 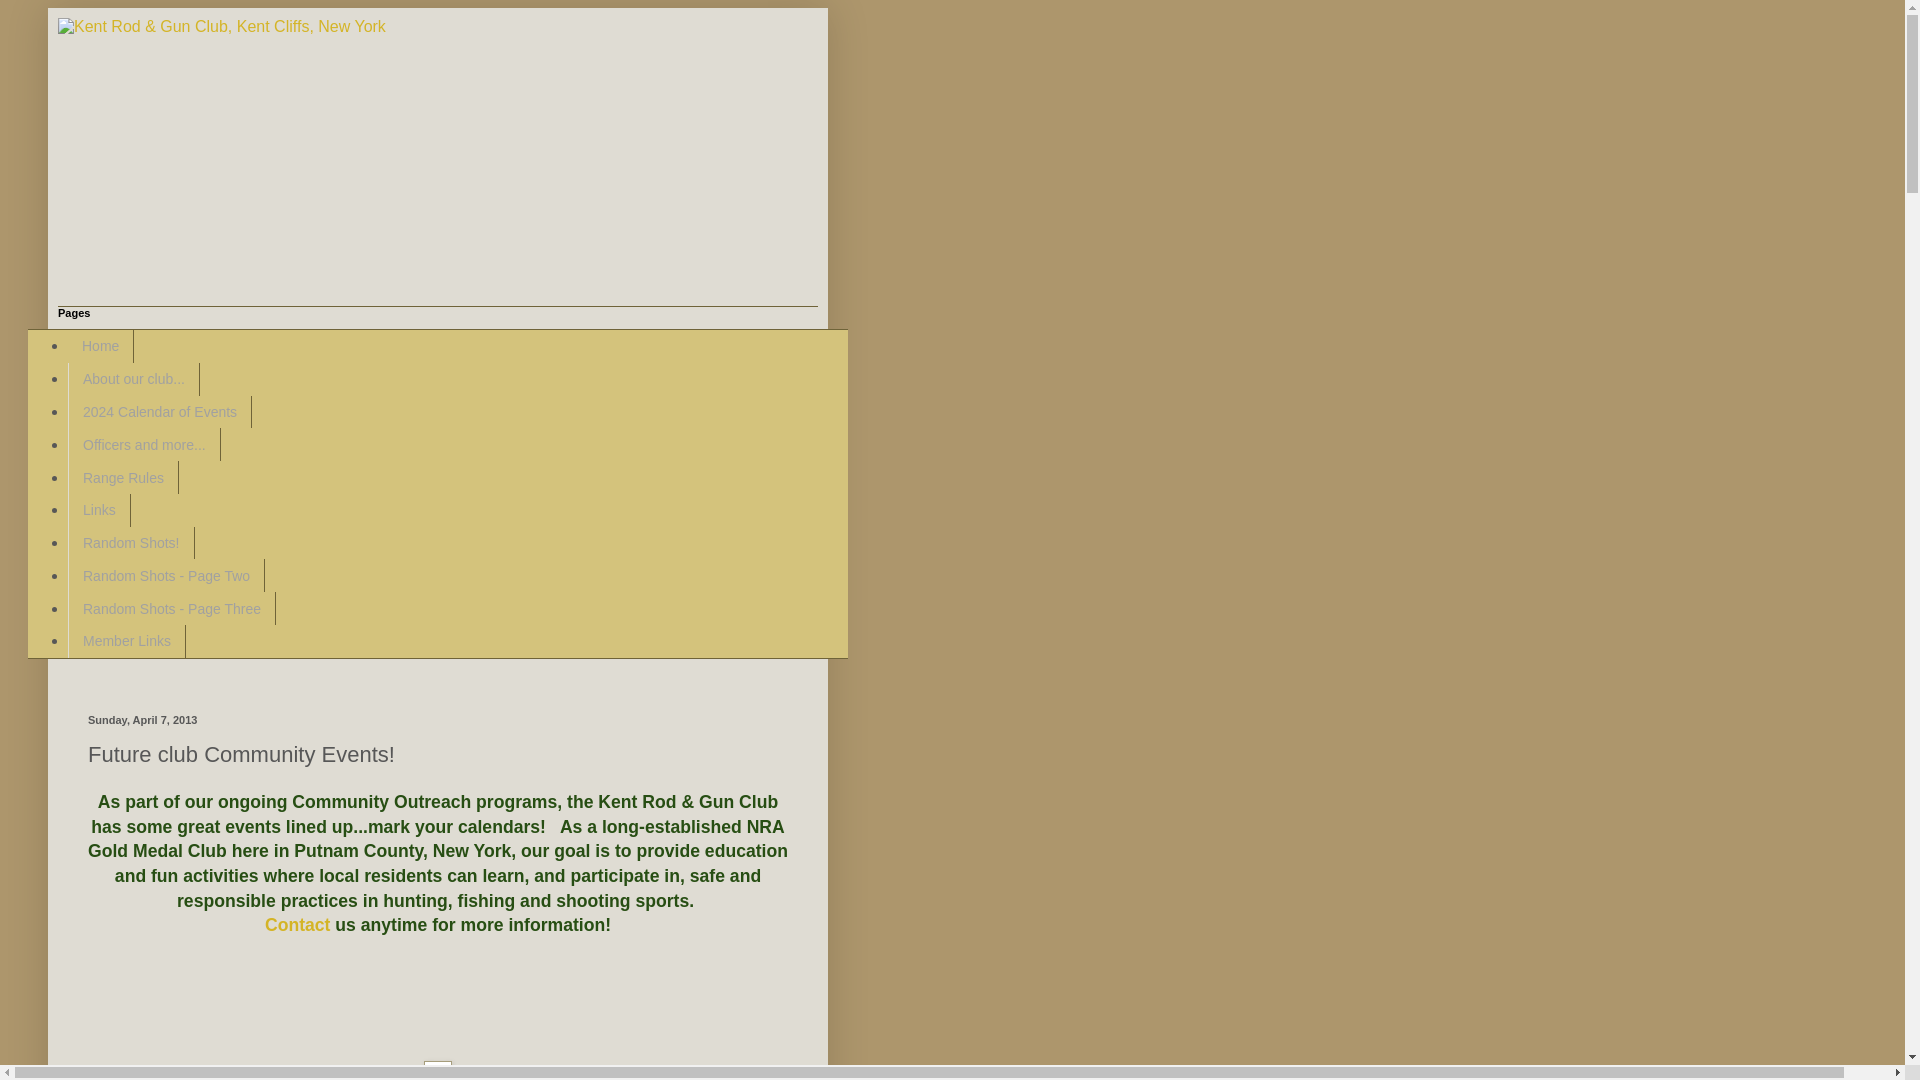 I want to click on Random Shots!, so click(x=131, y=544).